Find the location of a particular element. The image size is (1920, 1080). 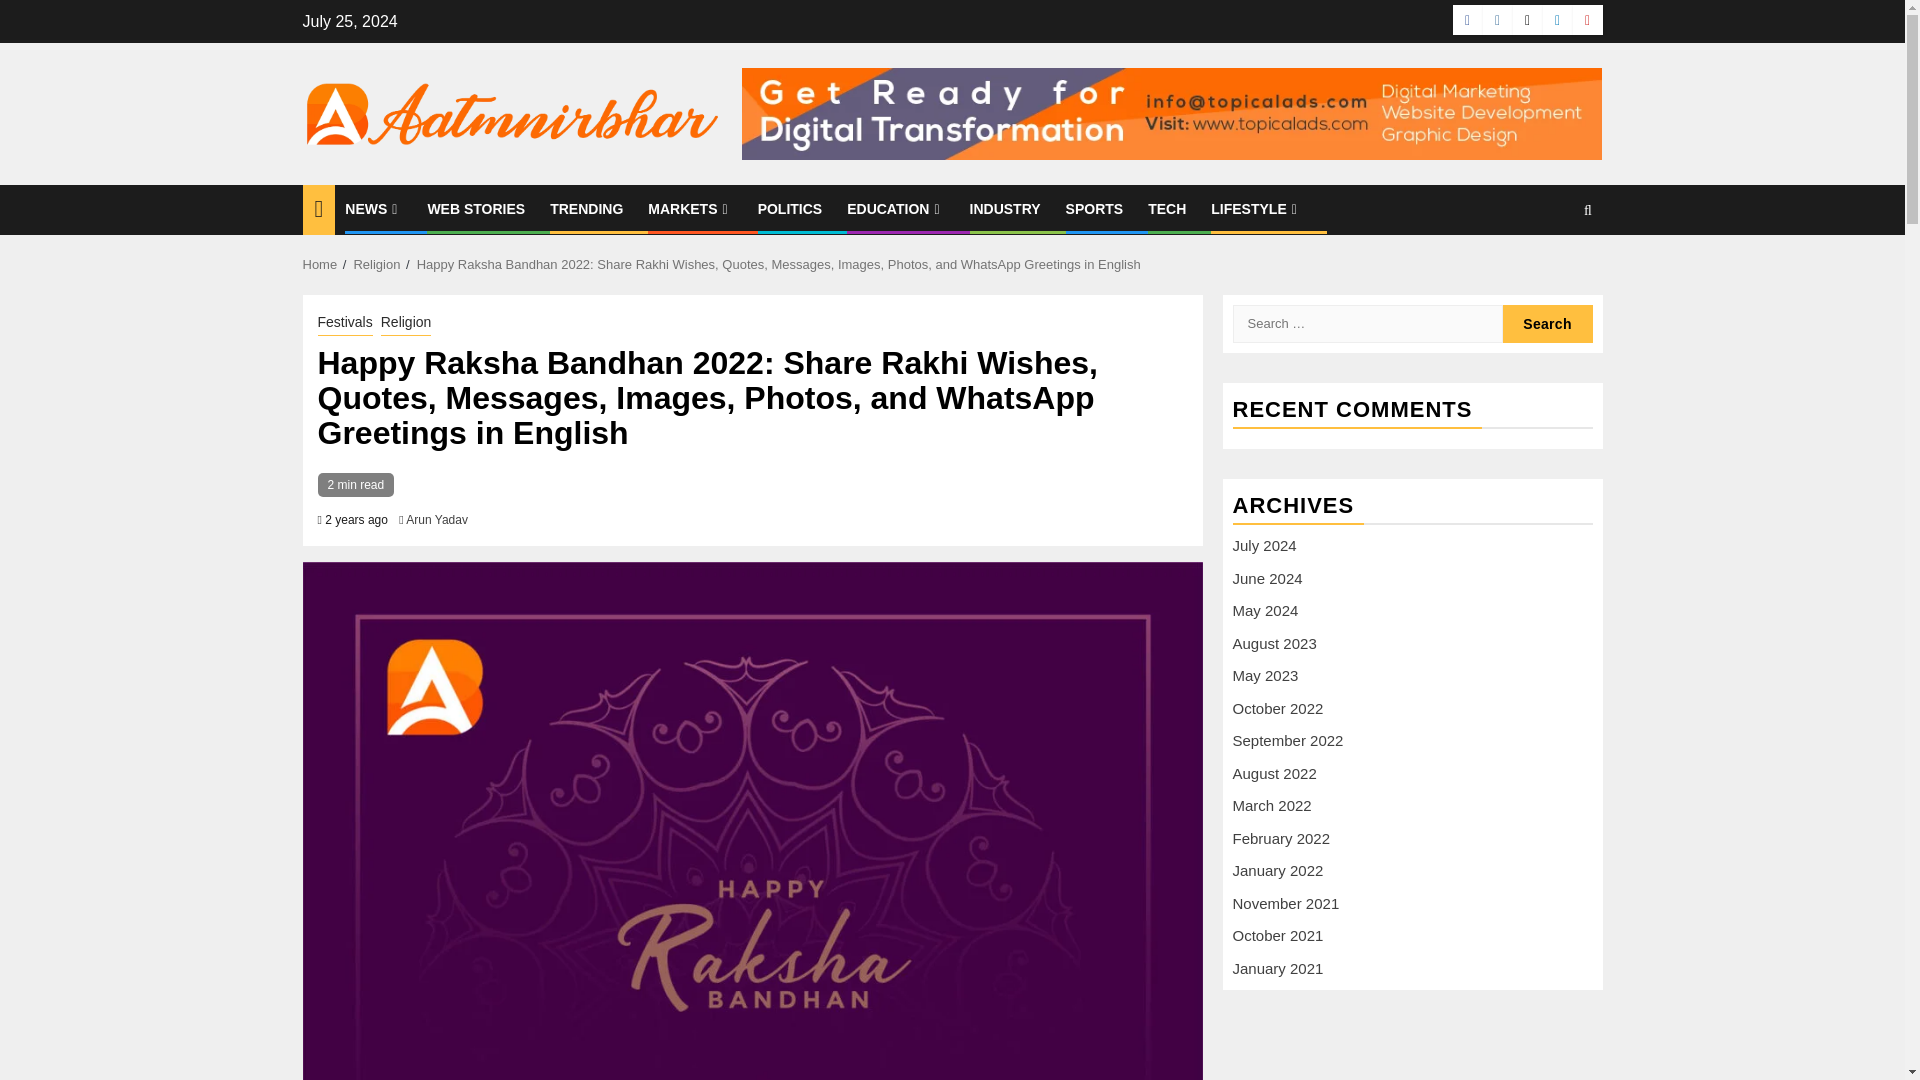

EDUCATION is located at coordinates (895, 208).